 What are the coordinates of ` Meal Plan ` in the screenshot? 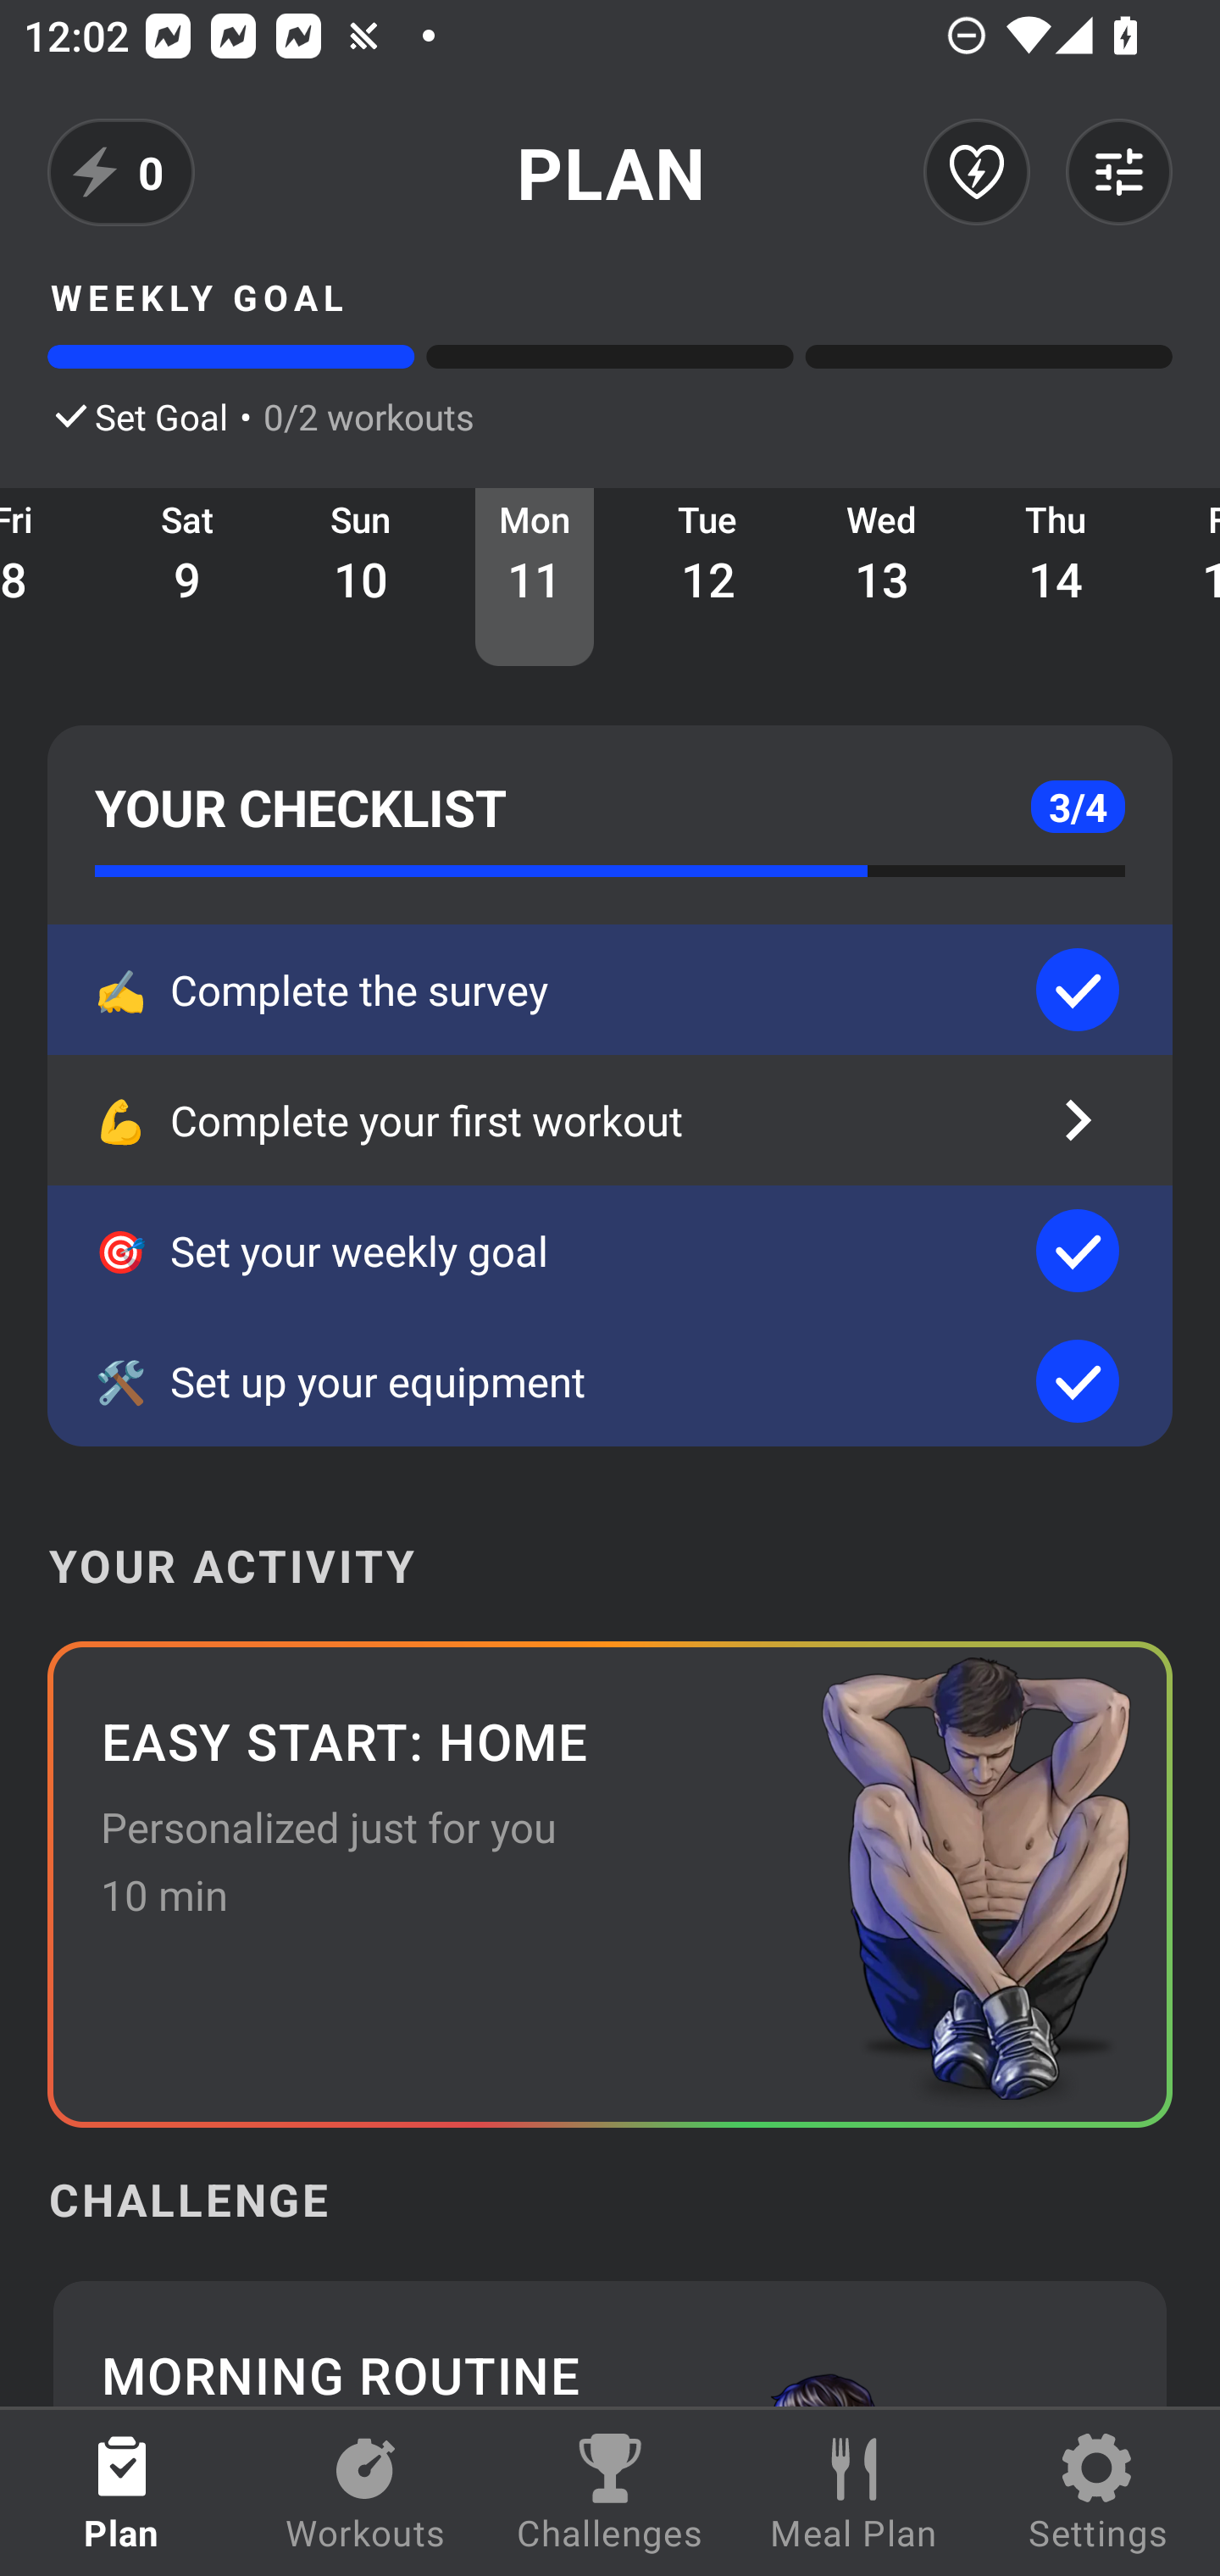 It's located at (854, 2493).